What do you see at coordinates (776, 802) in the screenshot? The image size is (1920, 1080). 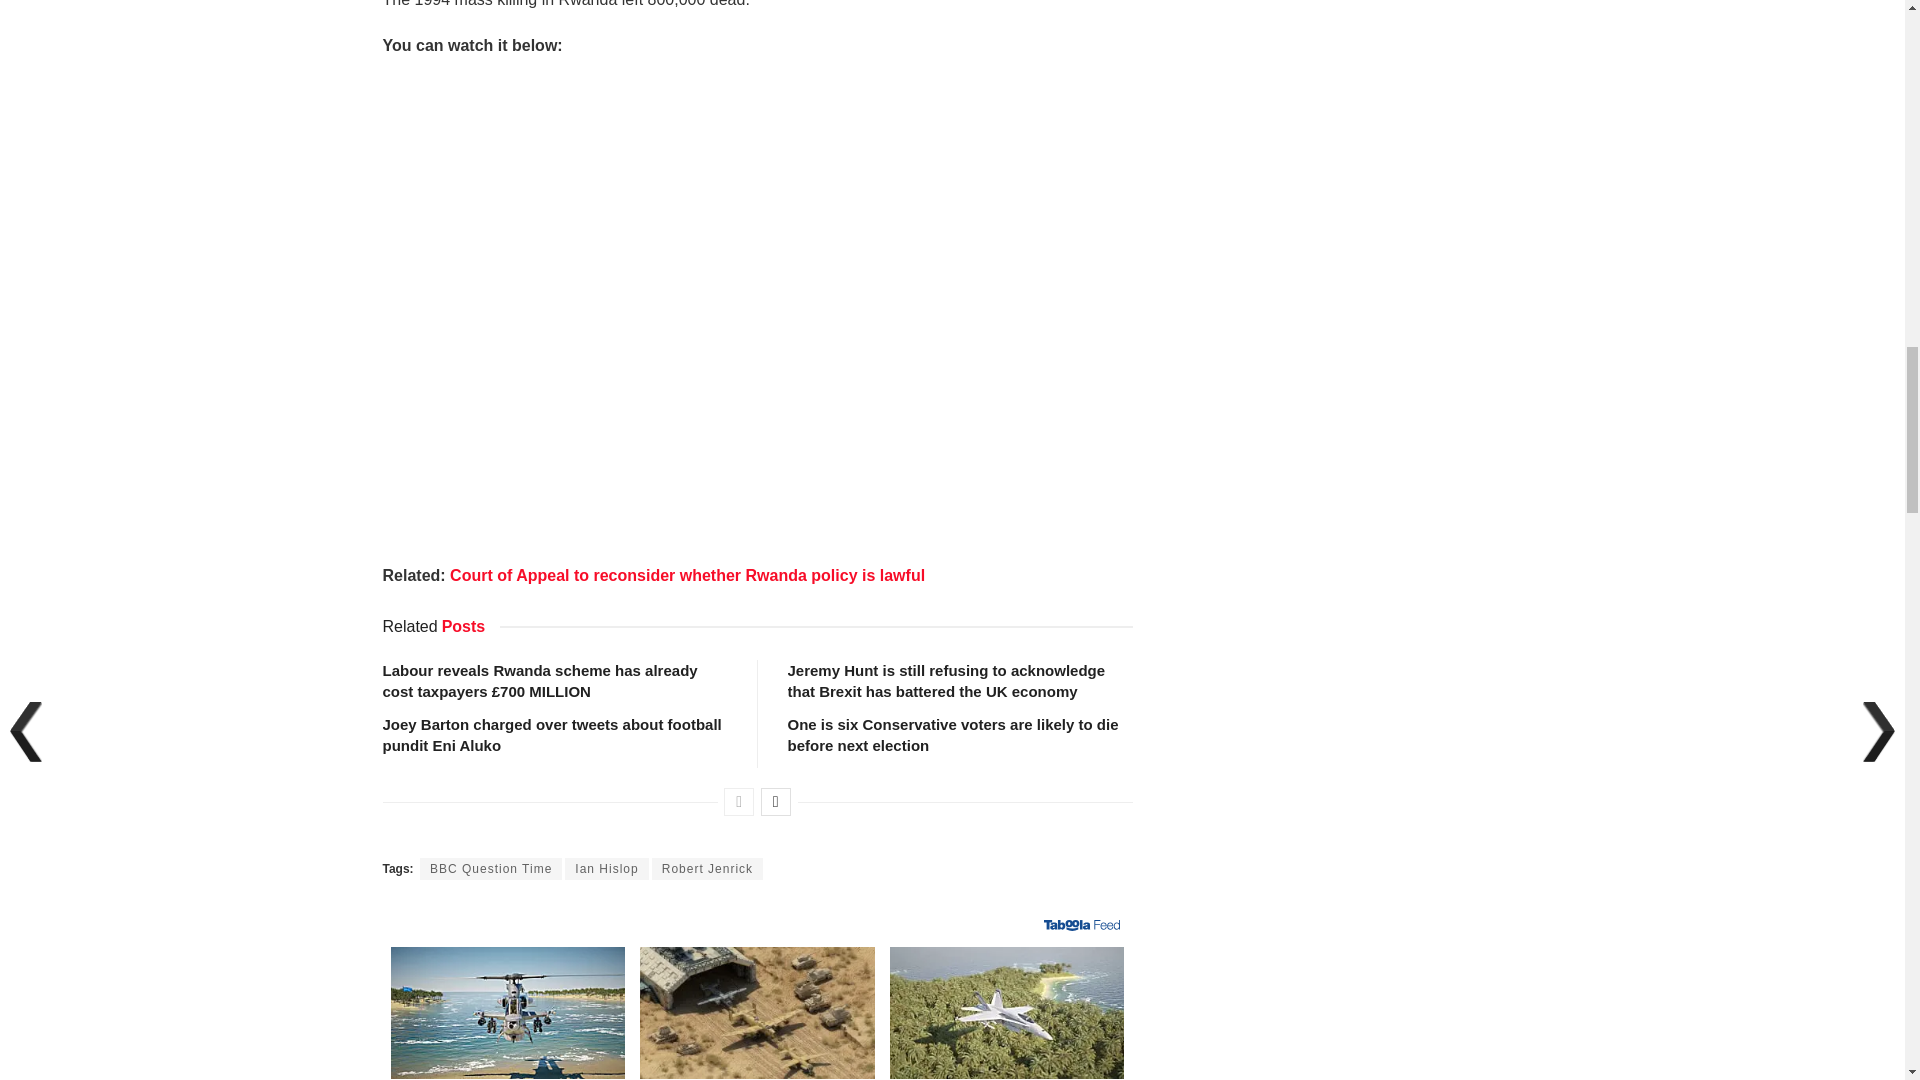 I see `Next` at bounding box center [776, 802].